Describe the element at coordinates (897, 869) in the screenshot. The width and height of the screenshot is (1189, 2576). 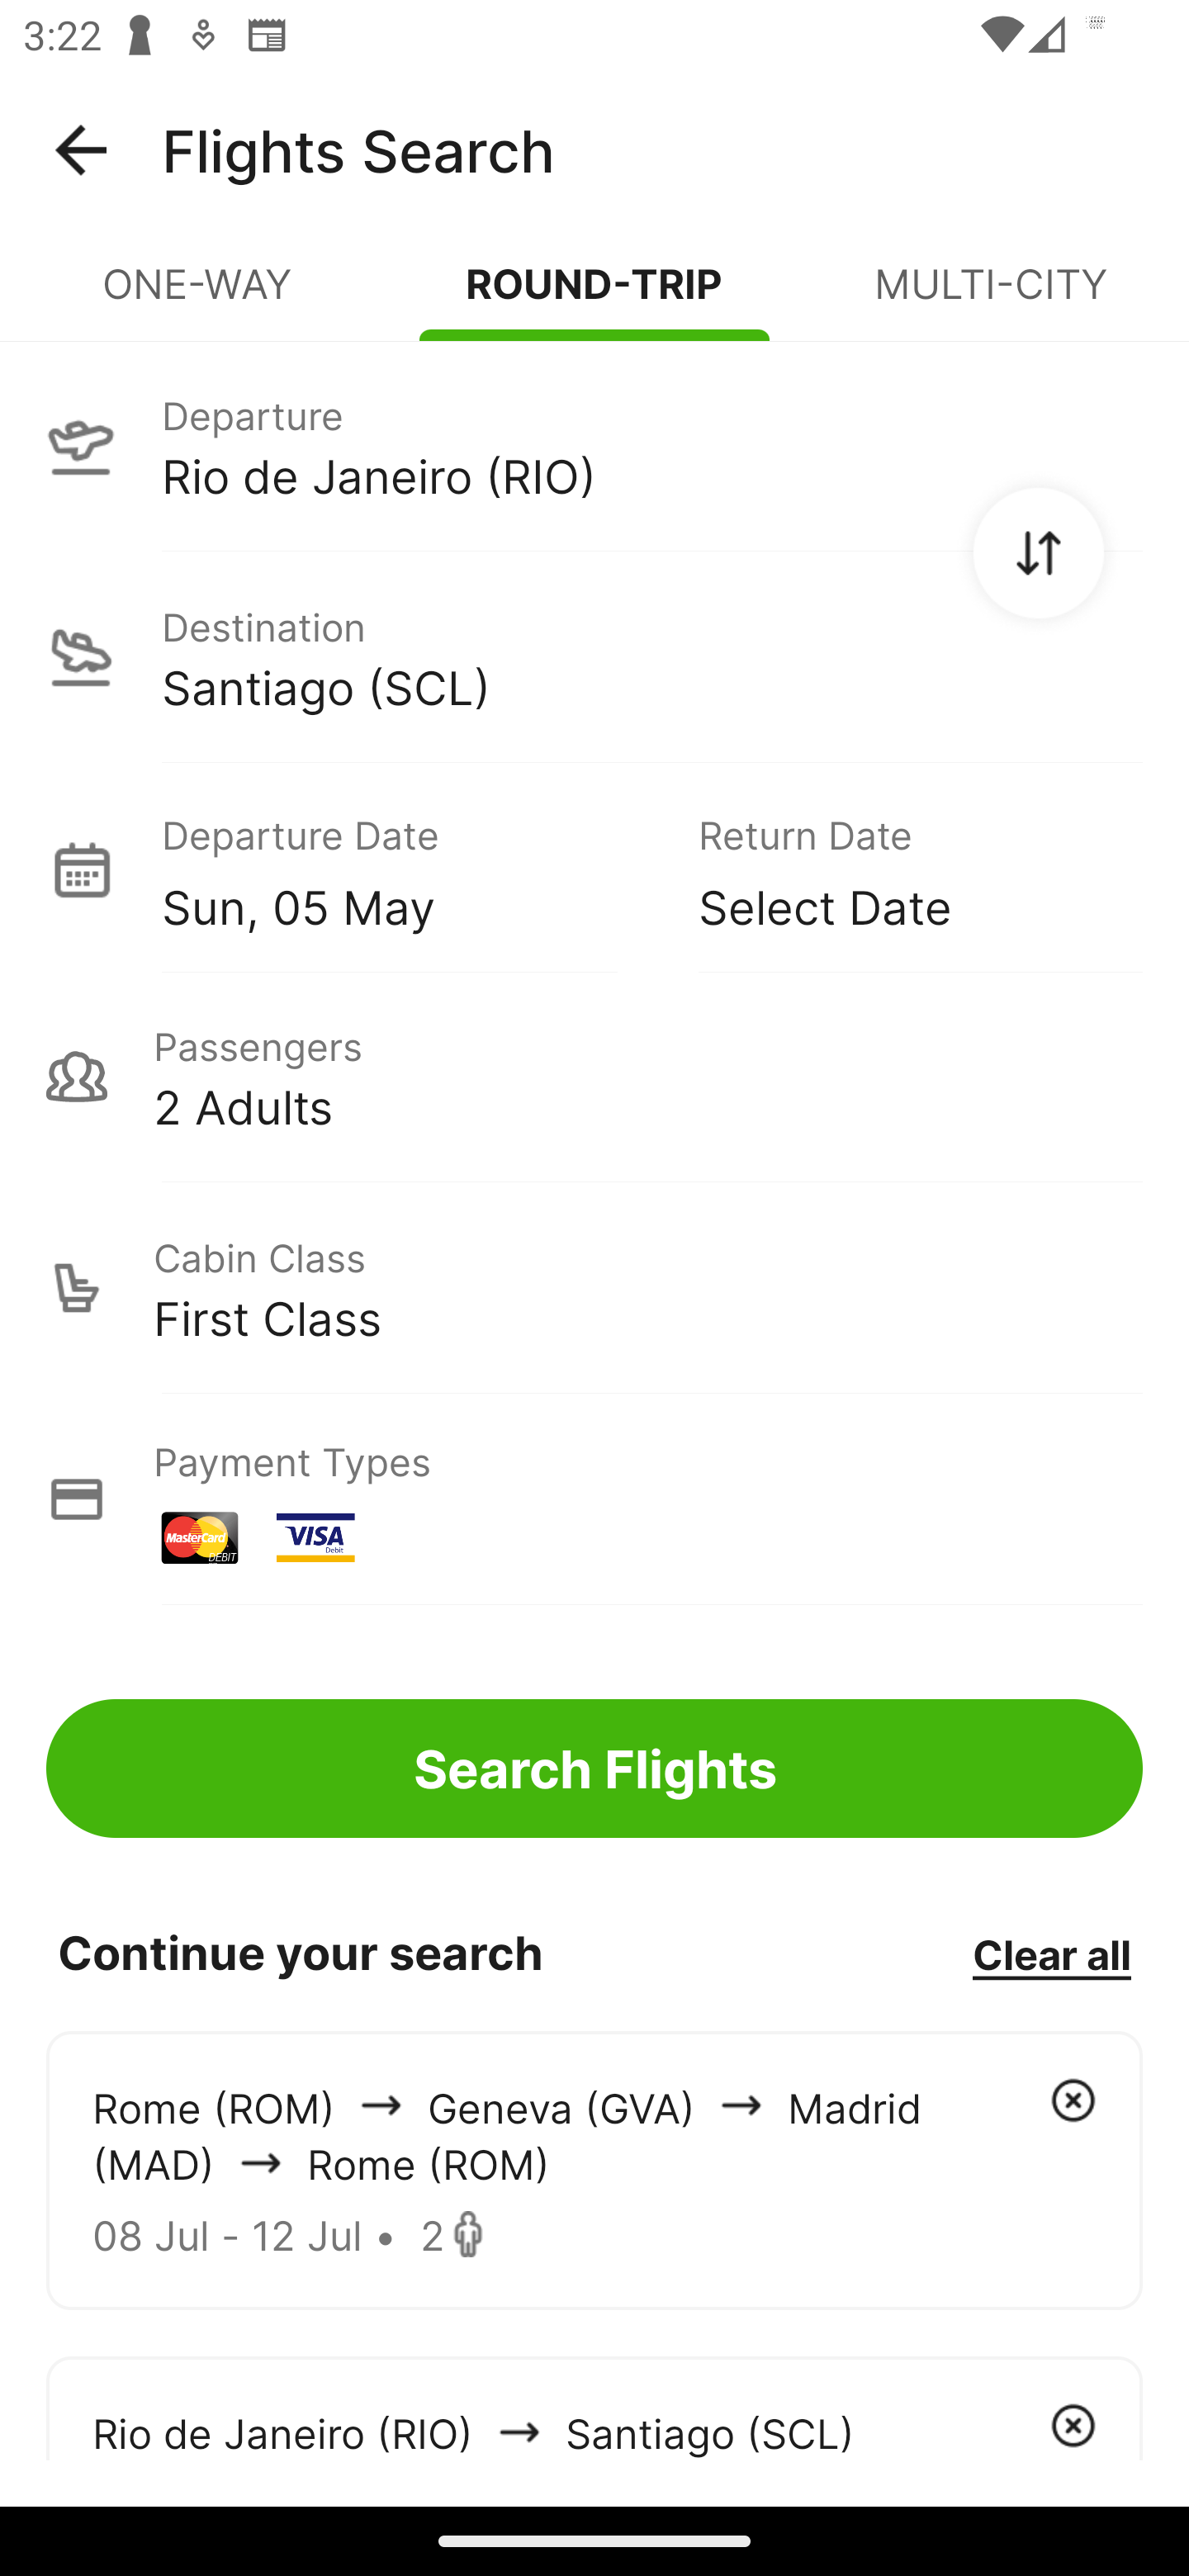
I see `Return Date Select Date` at that location.